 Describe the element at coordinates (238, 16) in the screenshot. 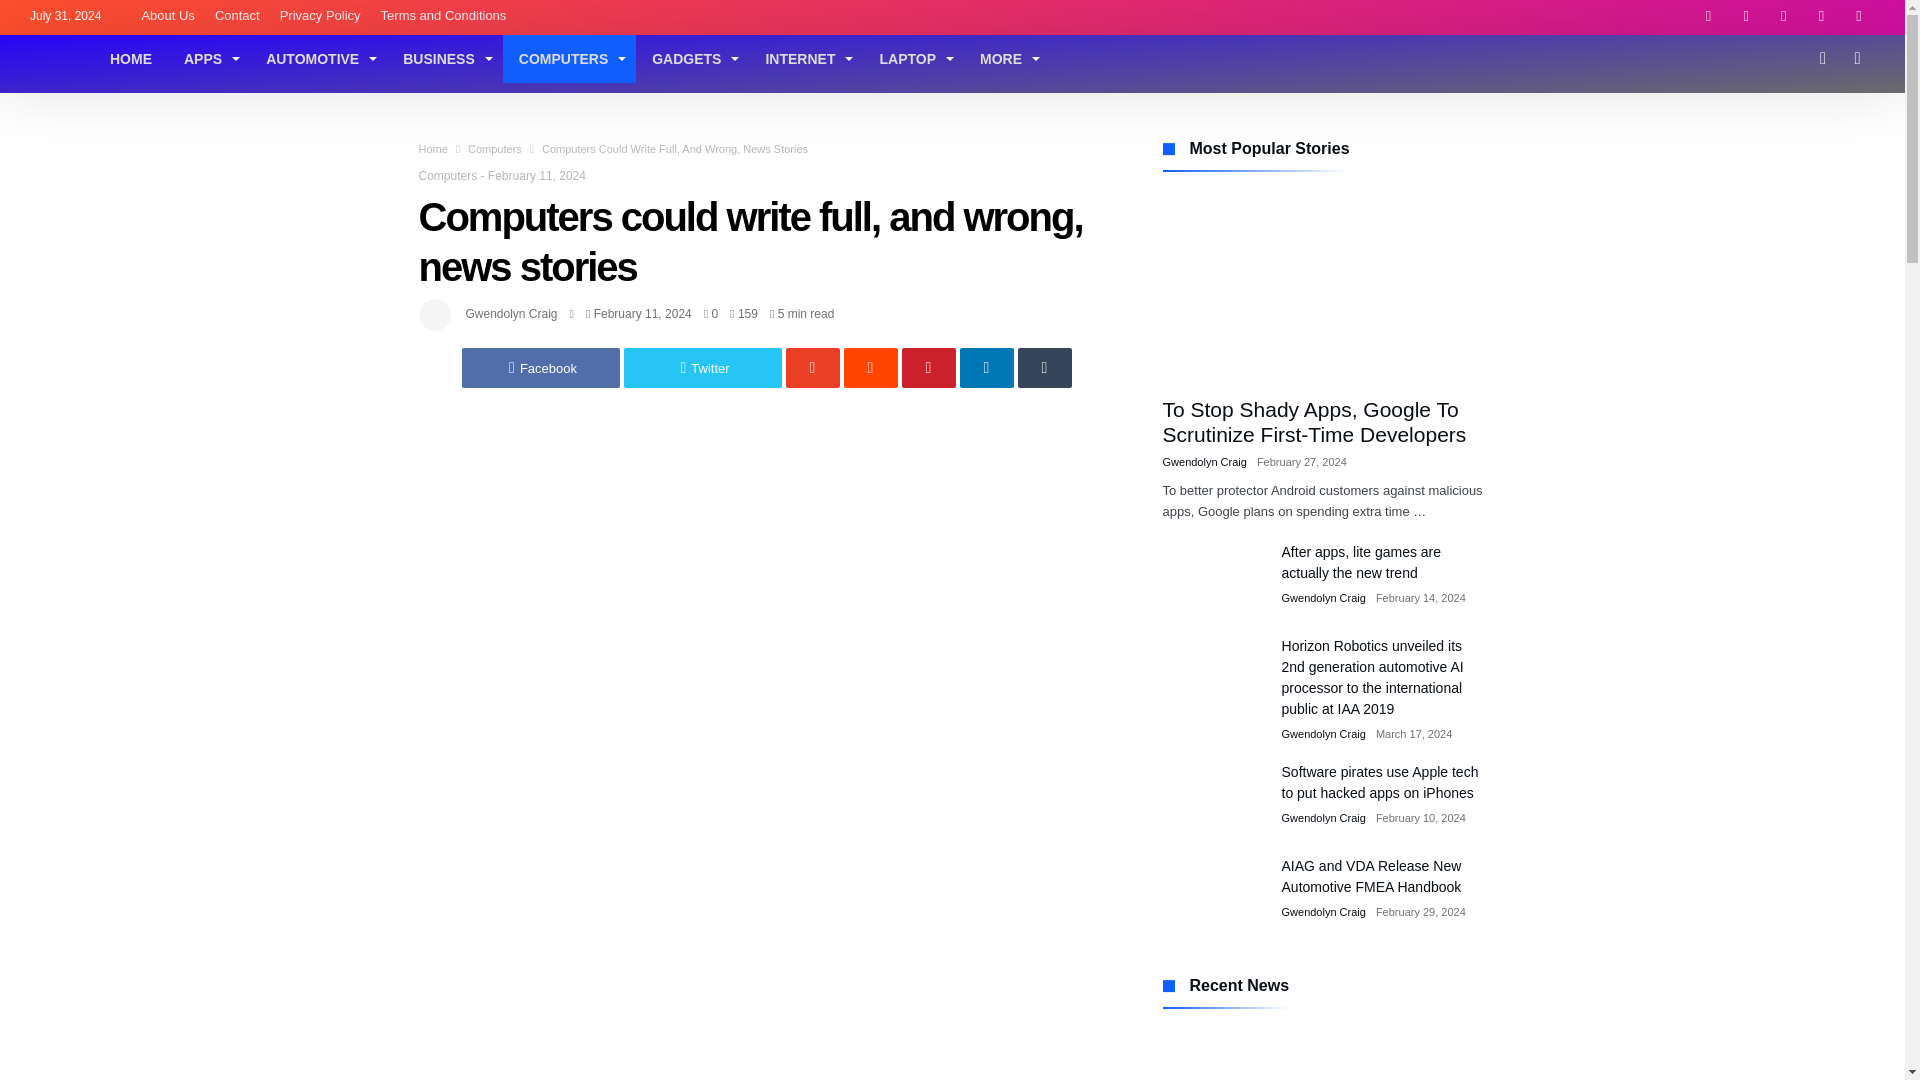

I see `Contact` at that location.